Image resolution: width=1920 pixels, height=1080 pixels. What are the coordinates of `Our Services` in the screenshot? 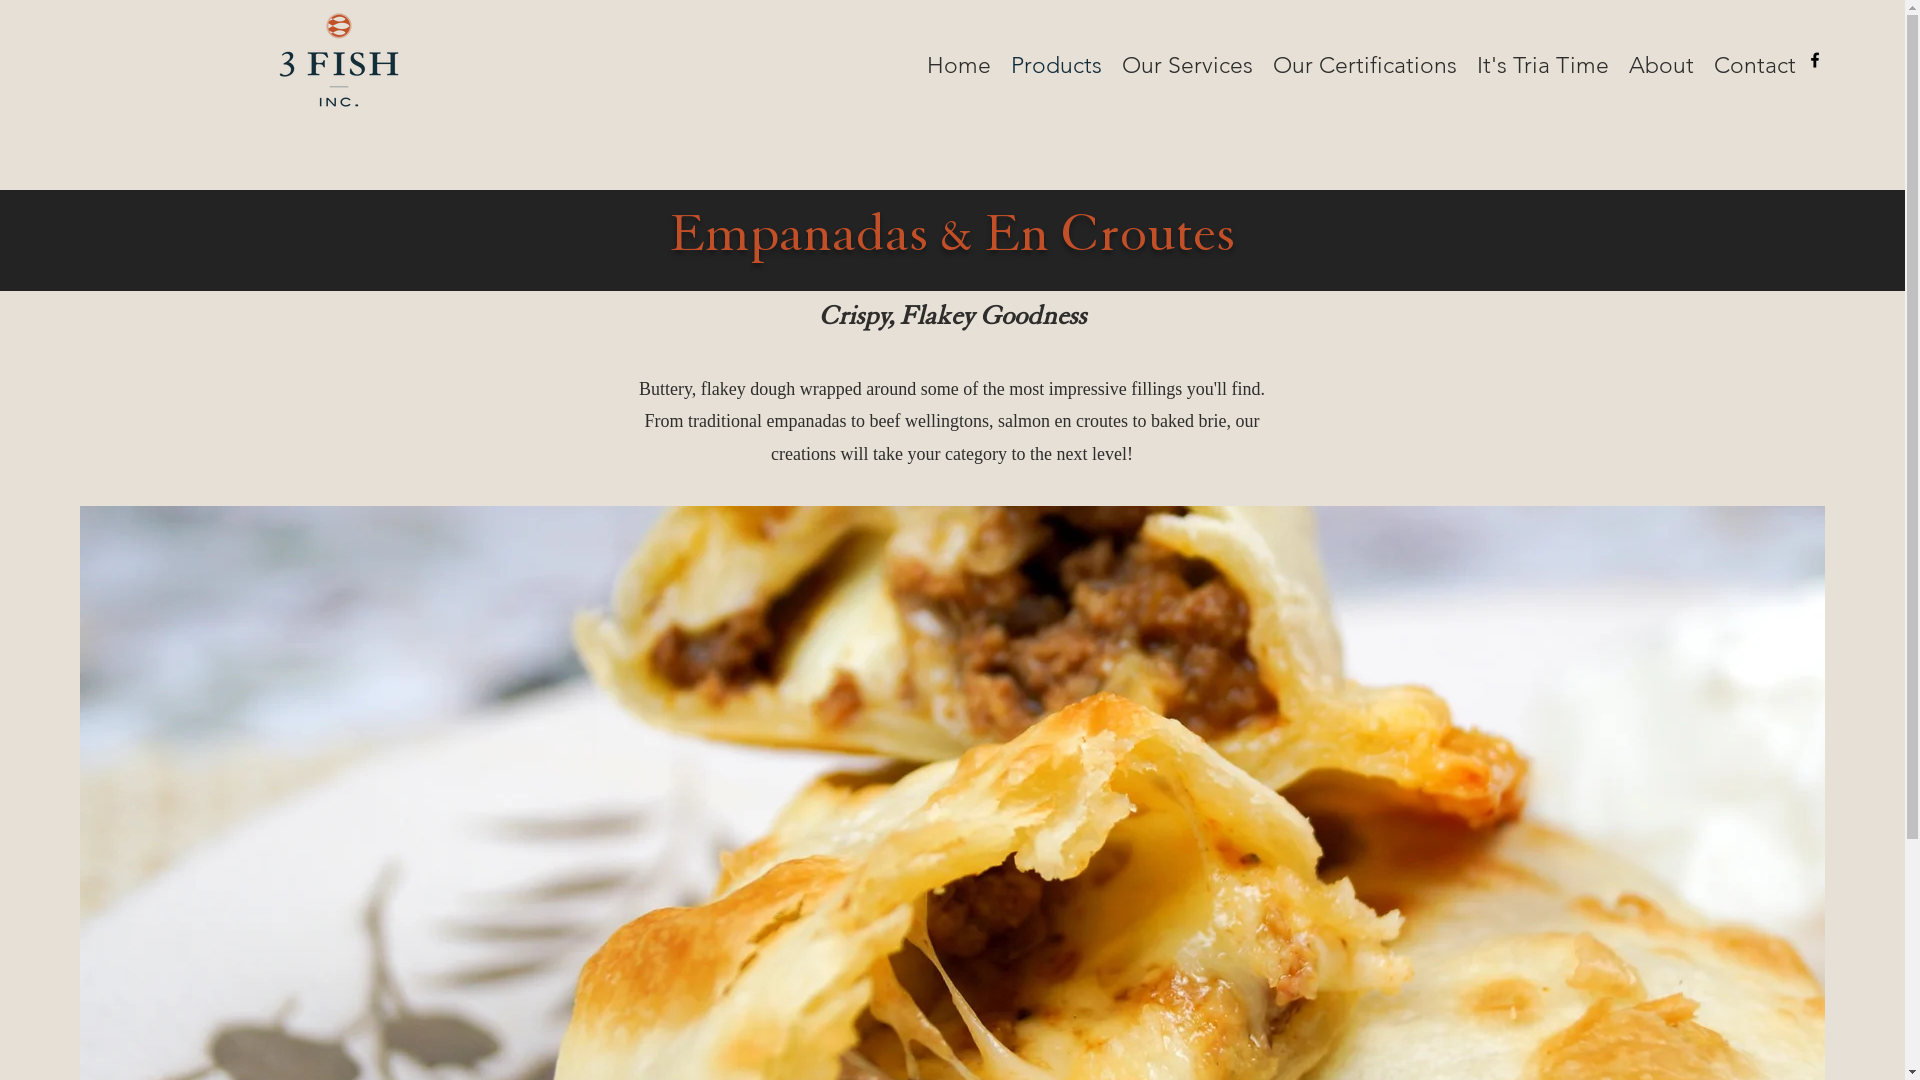 It's located at (1188, 60).